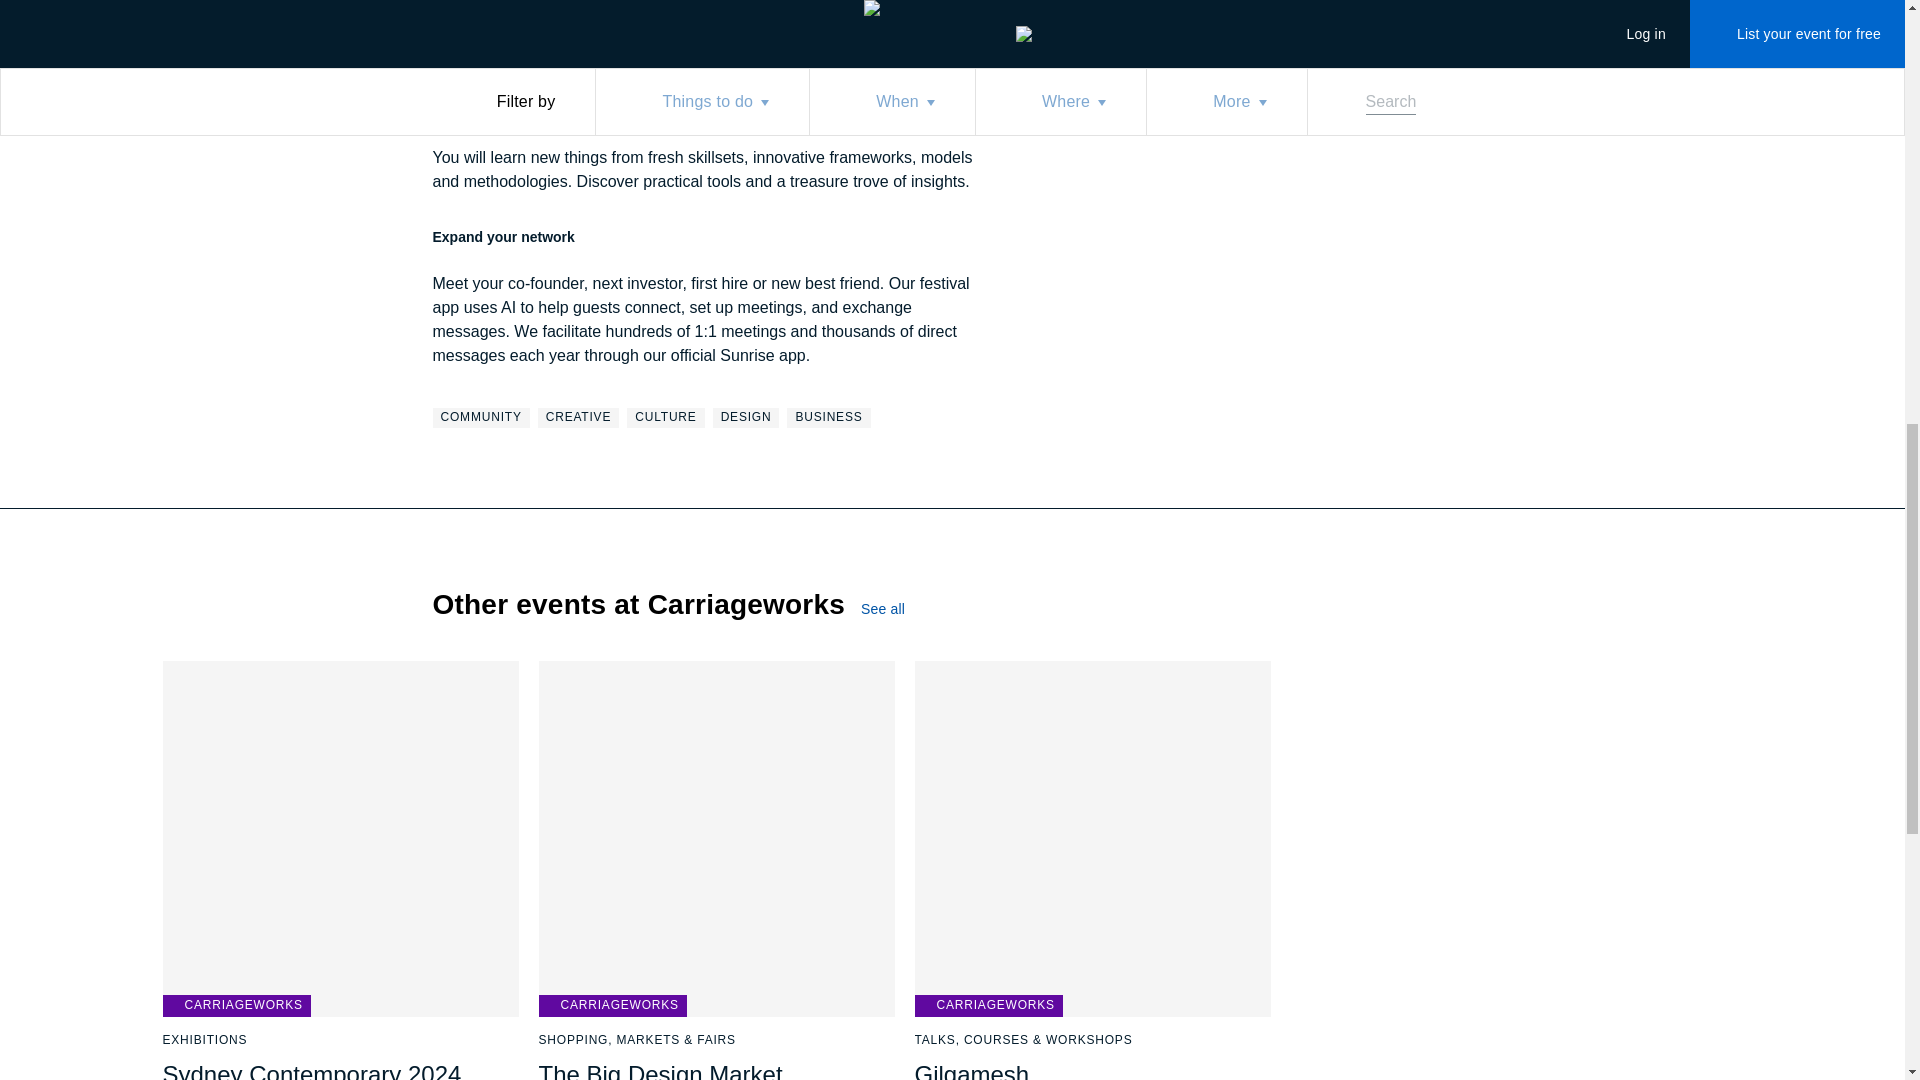 The image size is (1920, 1080). What do you see at coordinates (204, 1040) in the screenshot?
I see `EXHIBITIONS` at bounding box center [204, 1040].